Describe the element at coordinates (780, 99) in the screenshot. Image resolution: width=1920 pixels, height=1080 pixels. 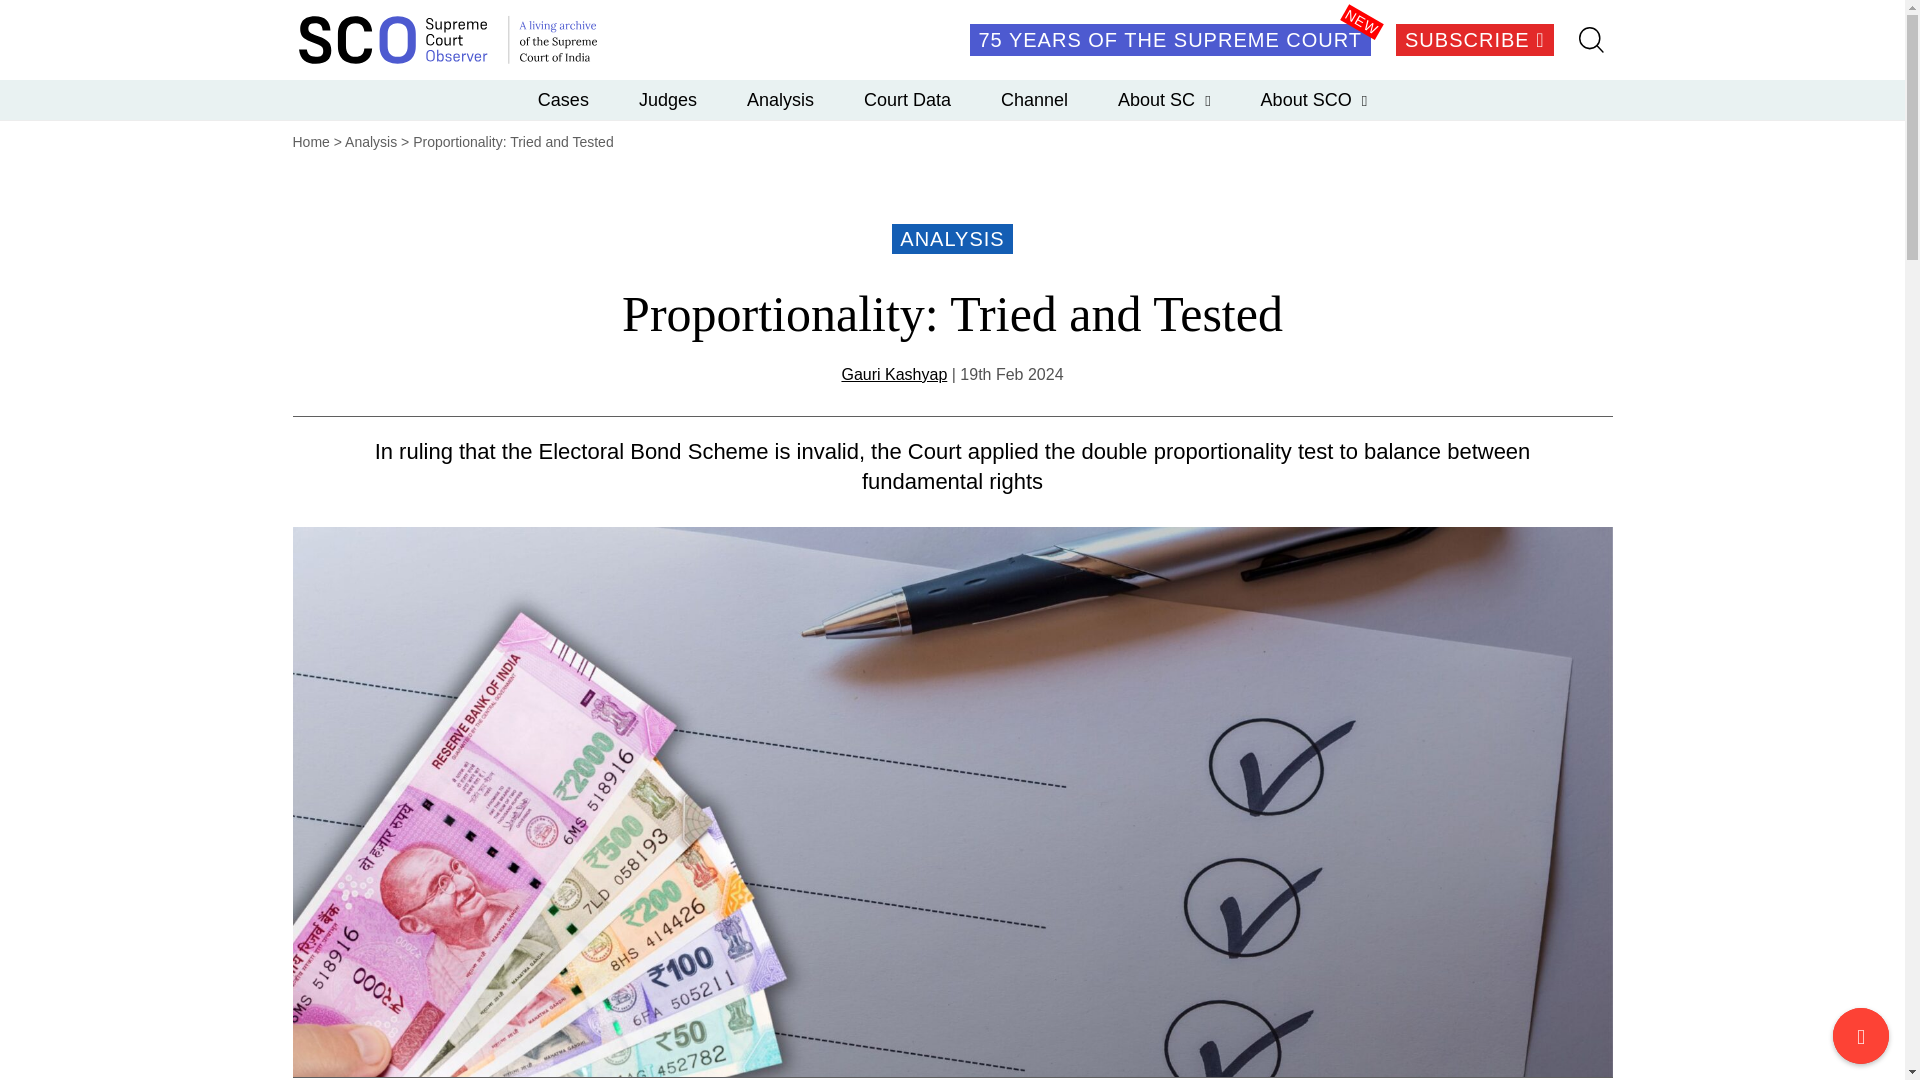
I see `Analysis` at that location.